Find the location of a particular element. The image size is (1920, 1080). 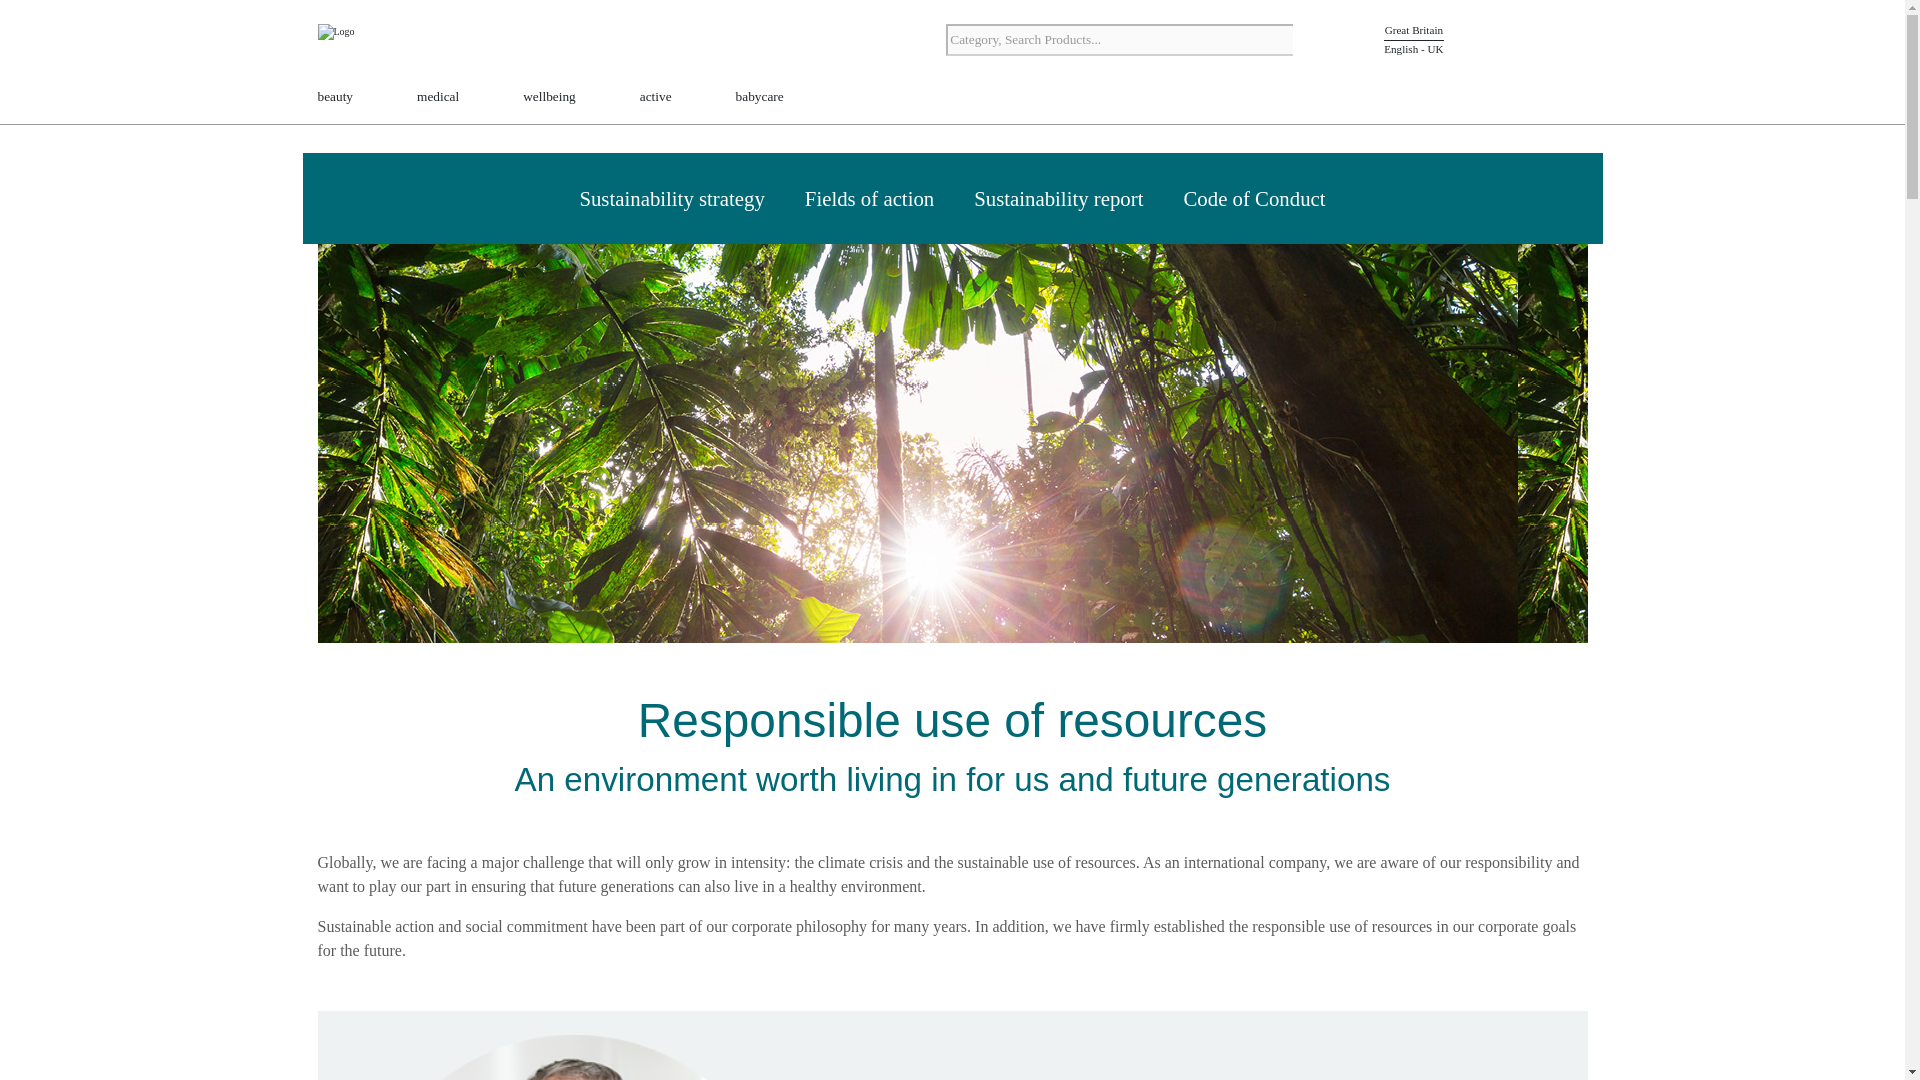

Logo is located at coordinates (378, 42).